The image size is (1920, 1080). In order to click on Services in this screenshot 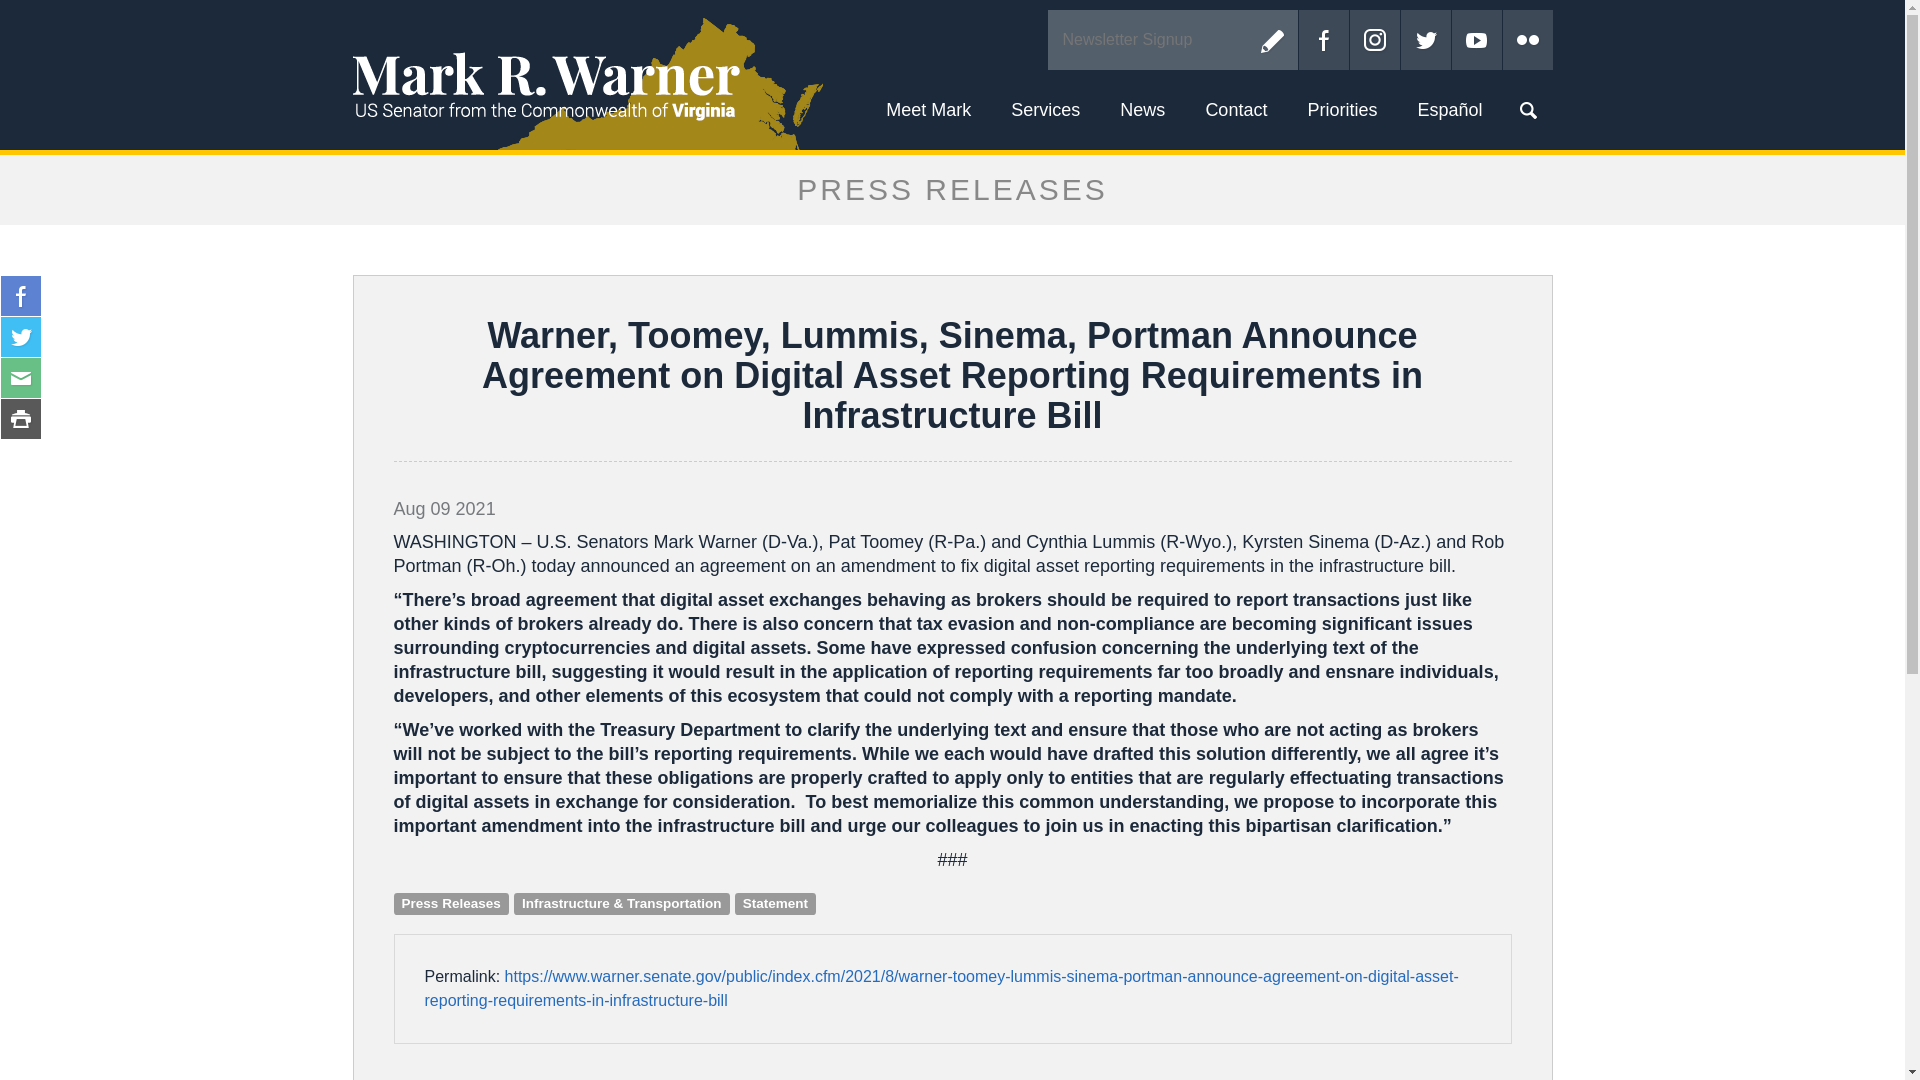, I will do `click(1045, 110)`.